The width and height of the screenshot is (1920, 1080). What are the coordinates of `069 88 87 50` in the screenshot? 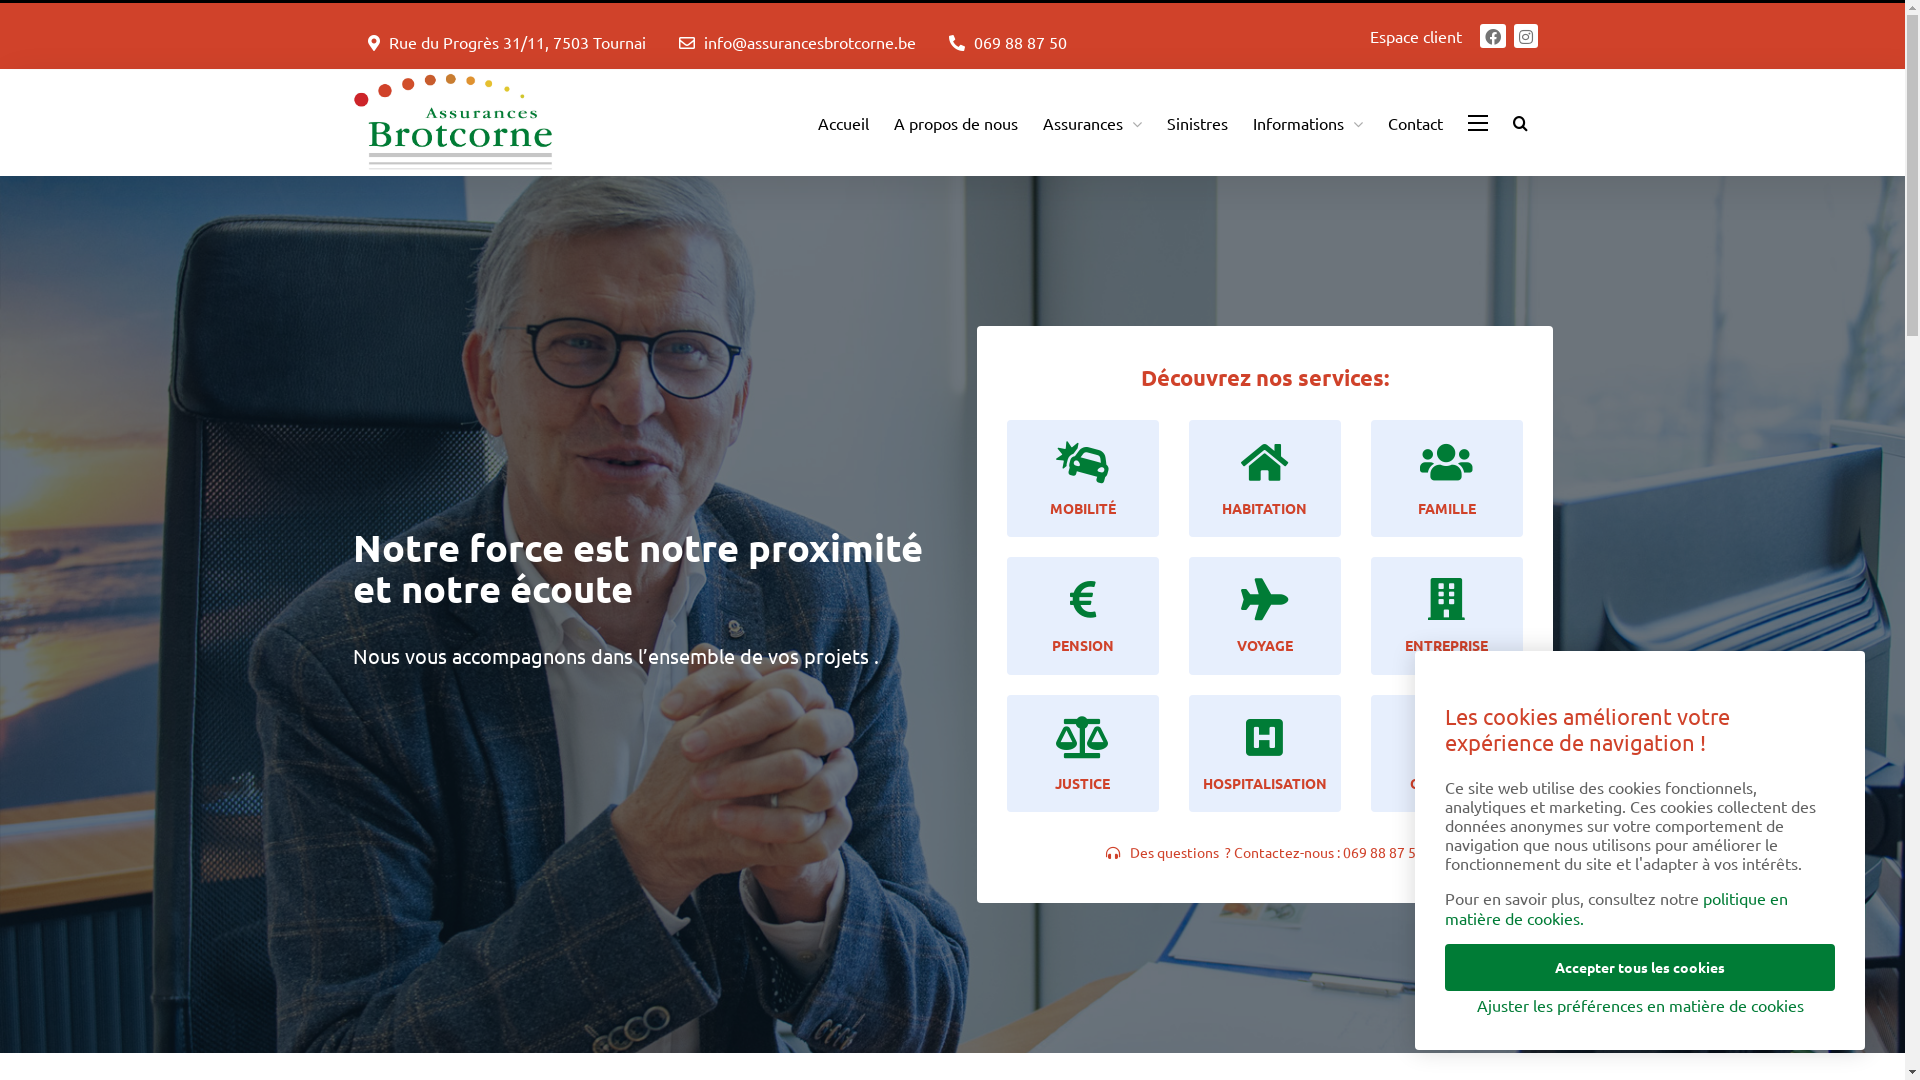 It's located at (1020, 42).